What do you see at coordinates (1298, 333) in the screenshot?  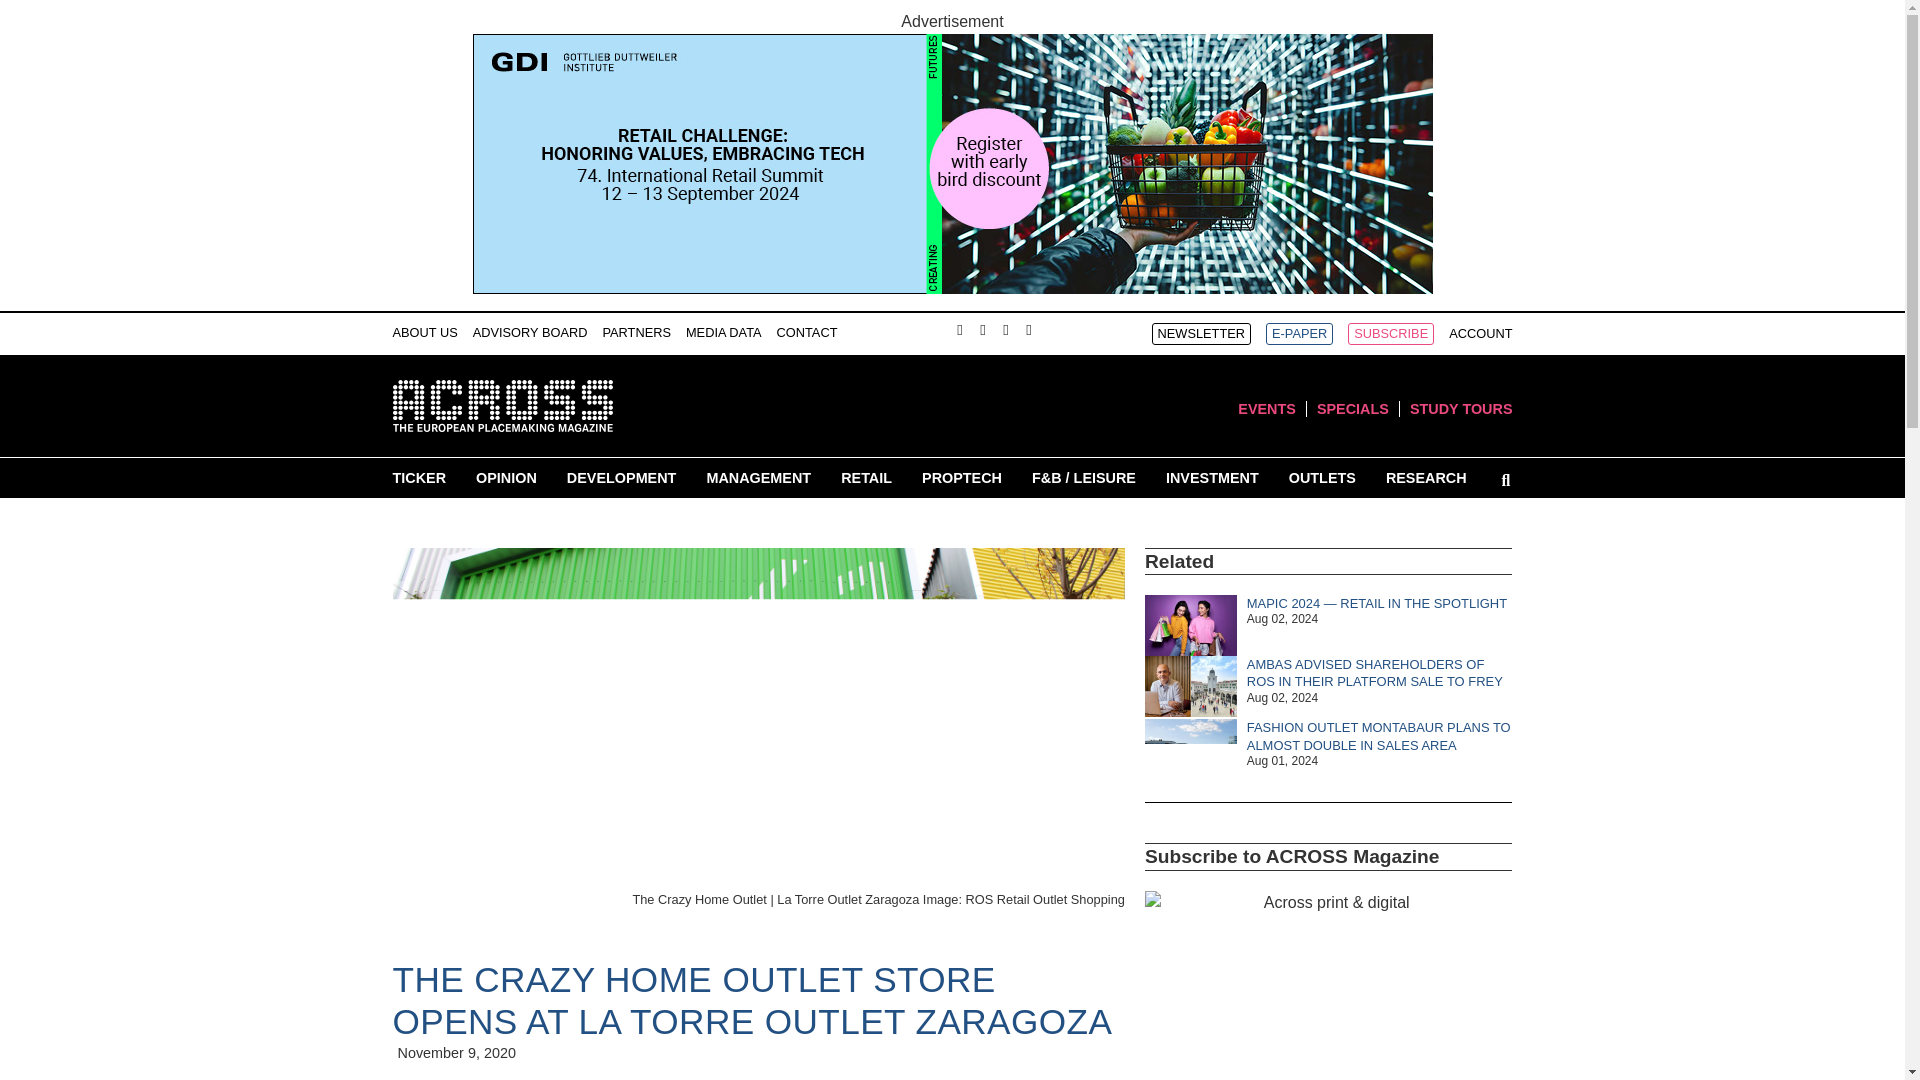 I see `E-PAPER` at bounding box center [1298, 333].